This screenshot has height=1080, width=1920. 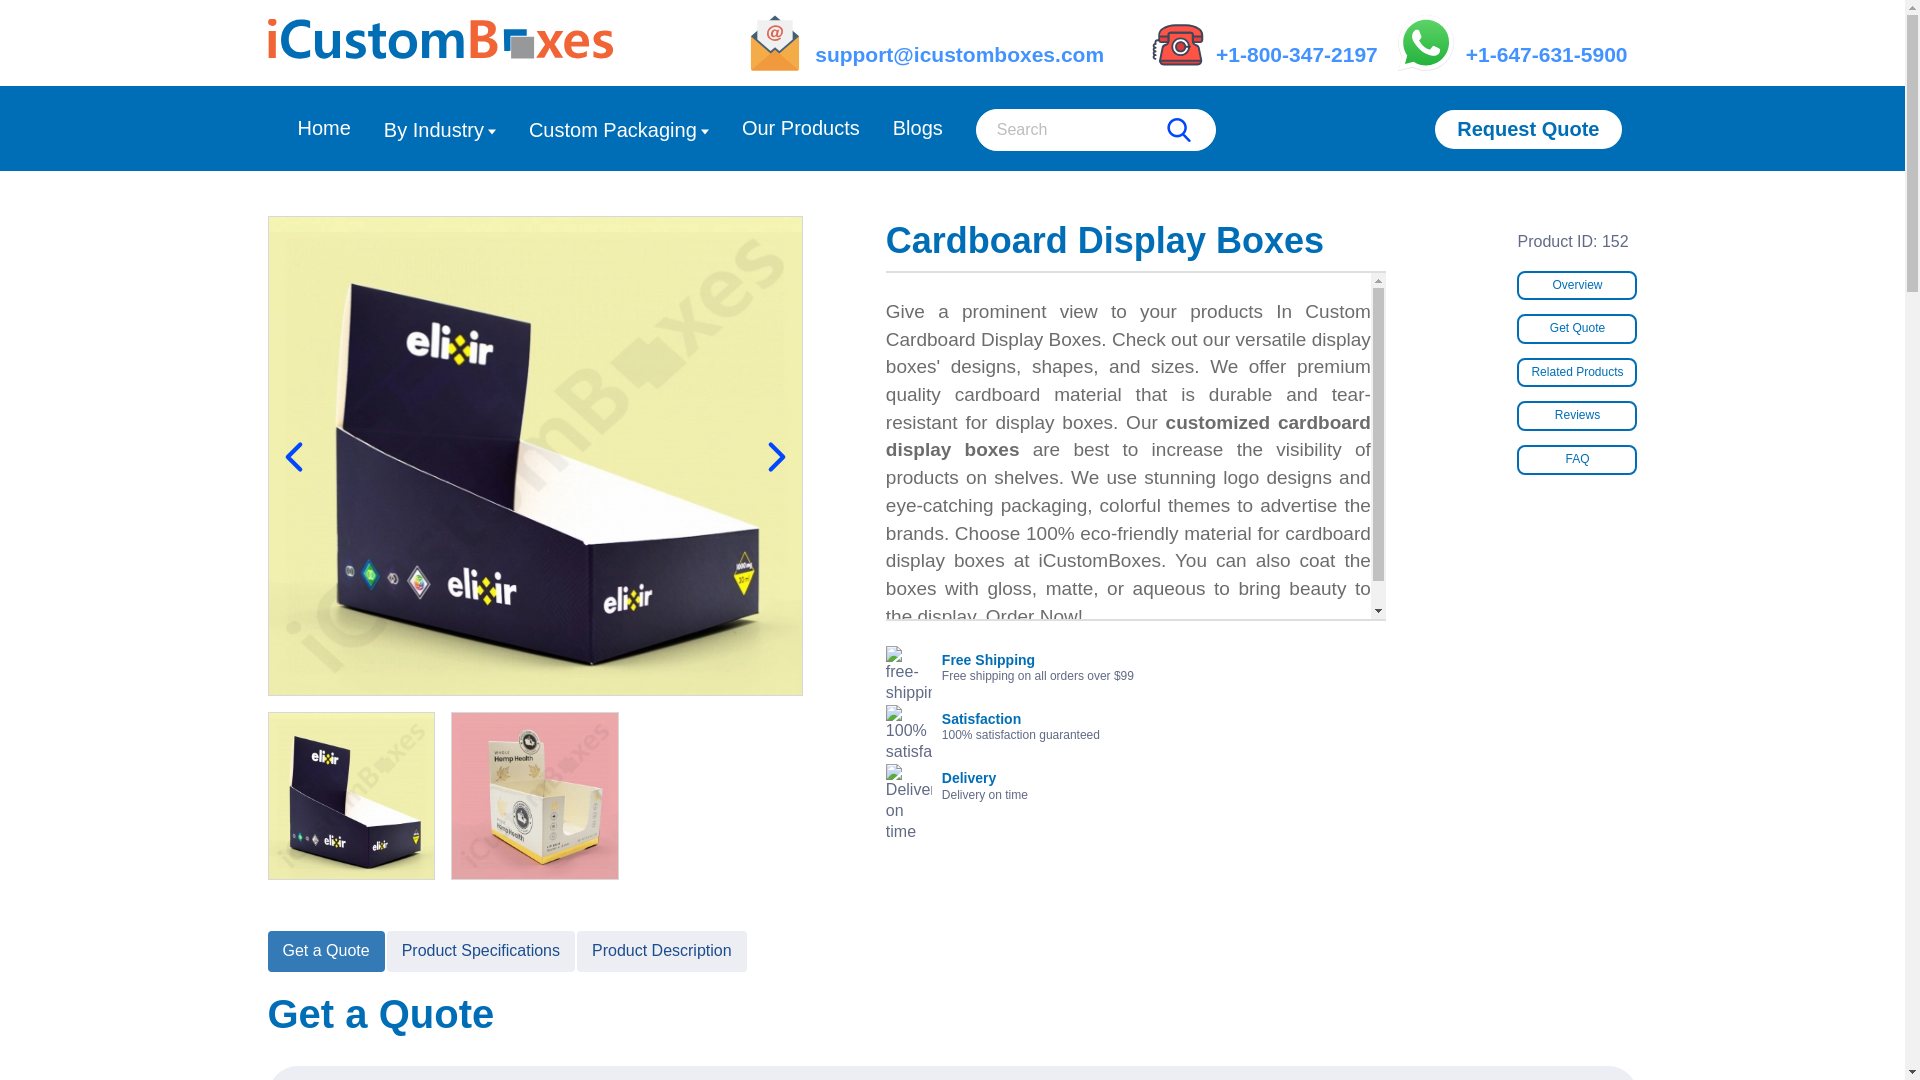 What do you see at coordinates (440, 130) in the screenshot?
I see `By Industry` at bounding box center [440, 130].